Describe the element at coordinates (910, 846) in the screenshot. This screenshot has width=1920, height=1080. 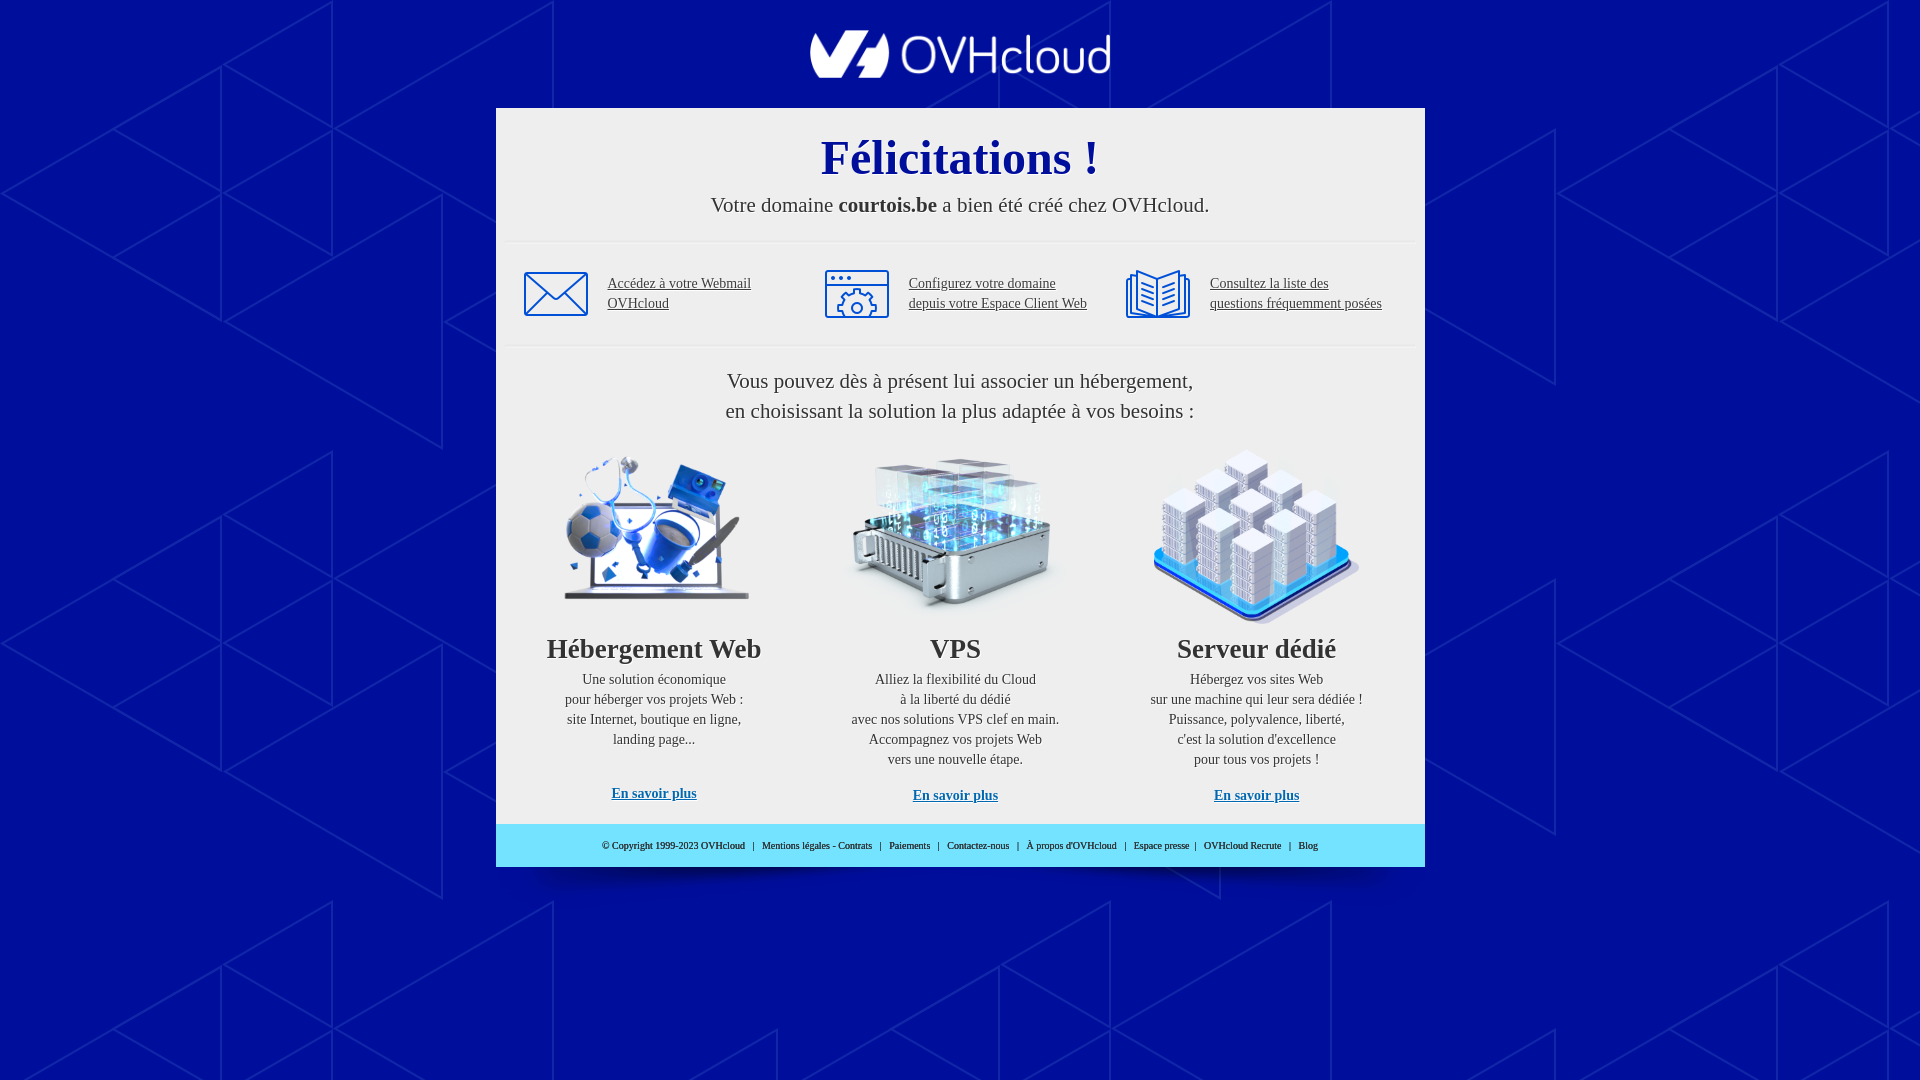
I see `Paiements` at that location.